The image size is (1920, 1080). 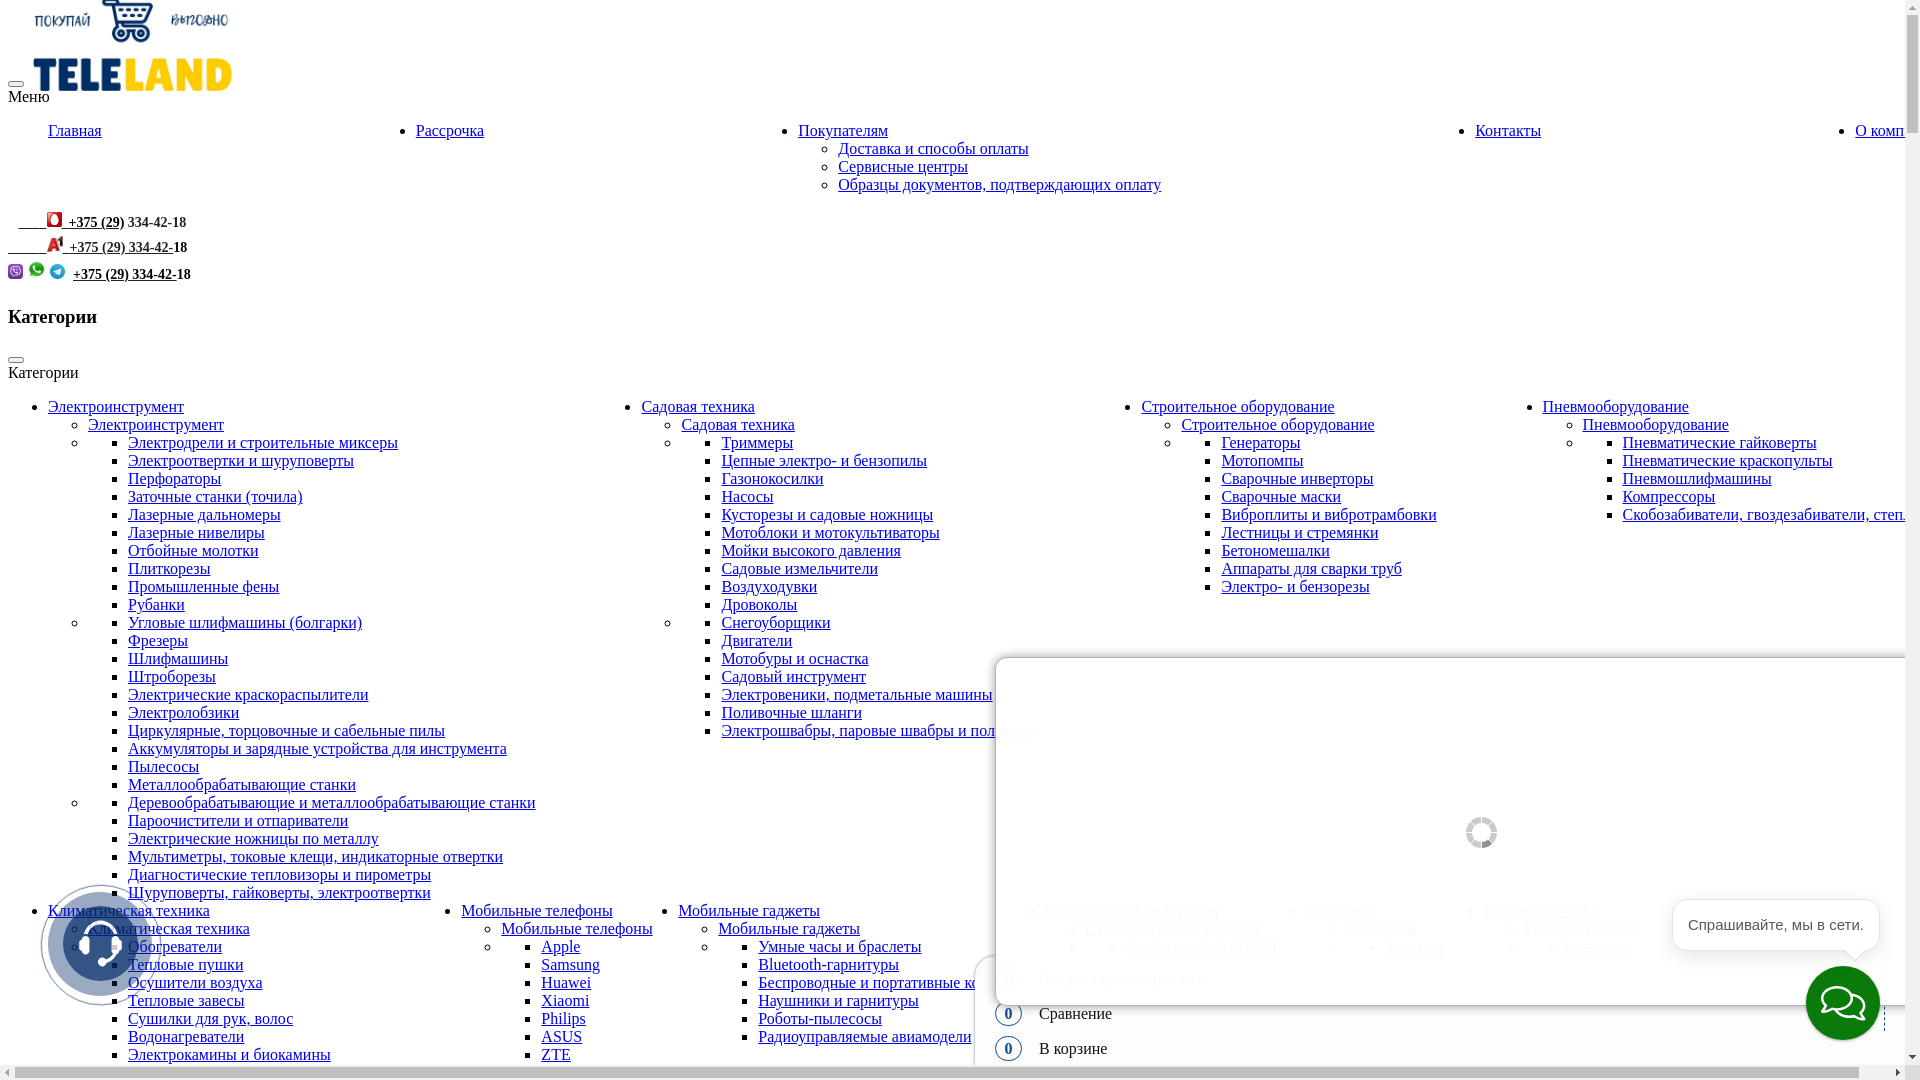 I want to click on Oysters, so click(x=1410, y=1018).